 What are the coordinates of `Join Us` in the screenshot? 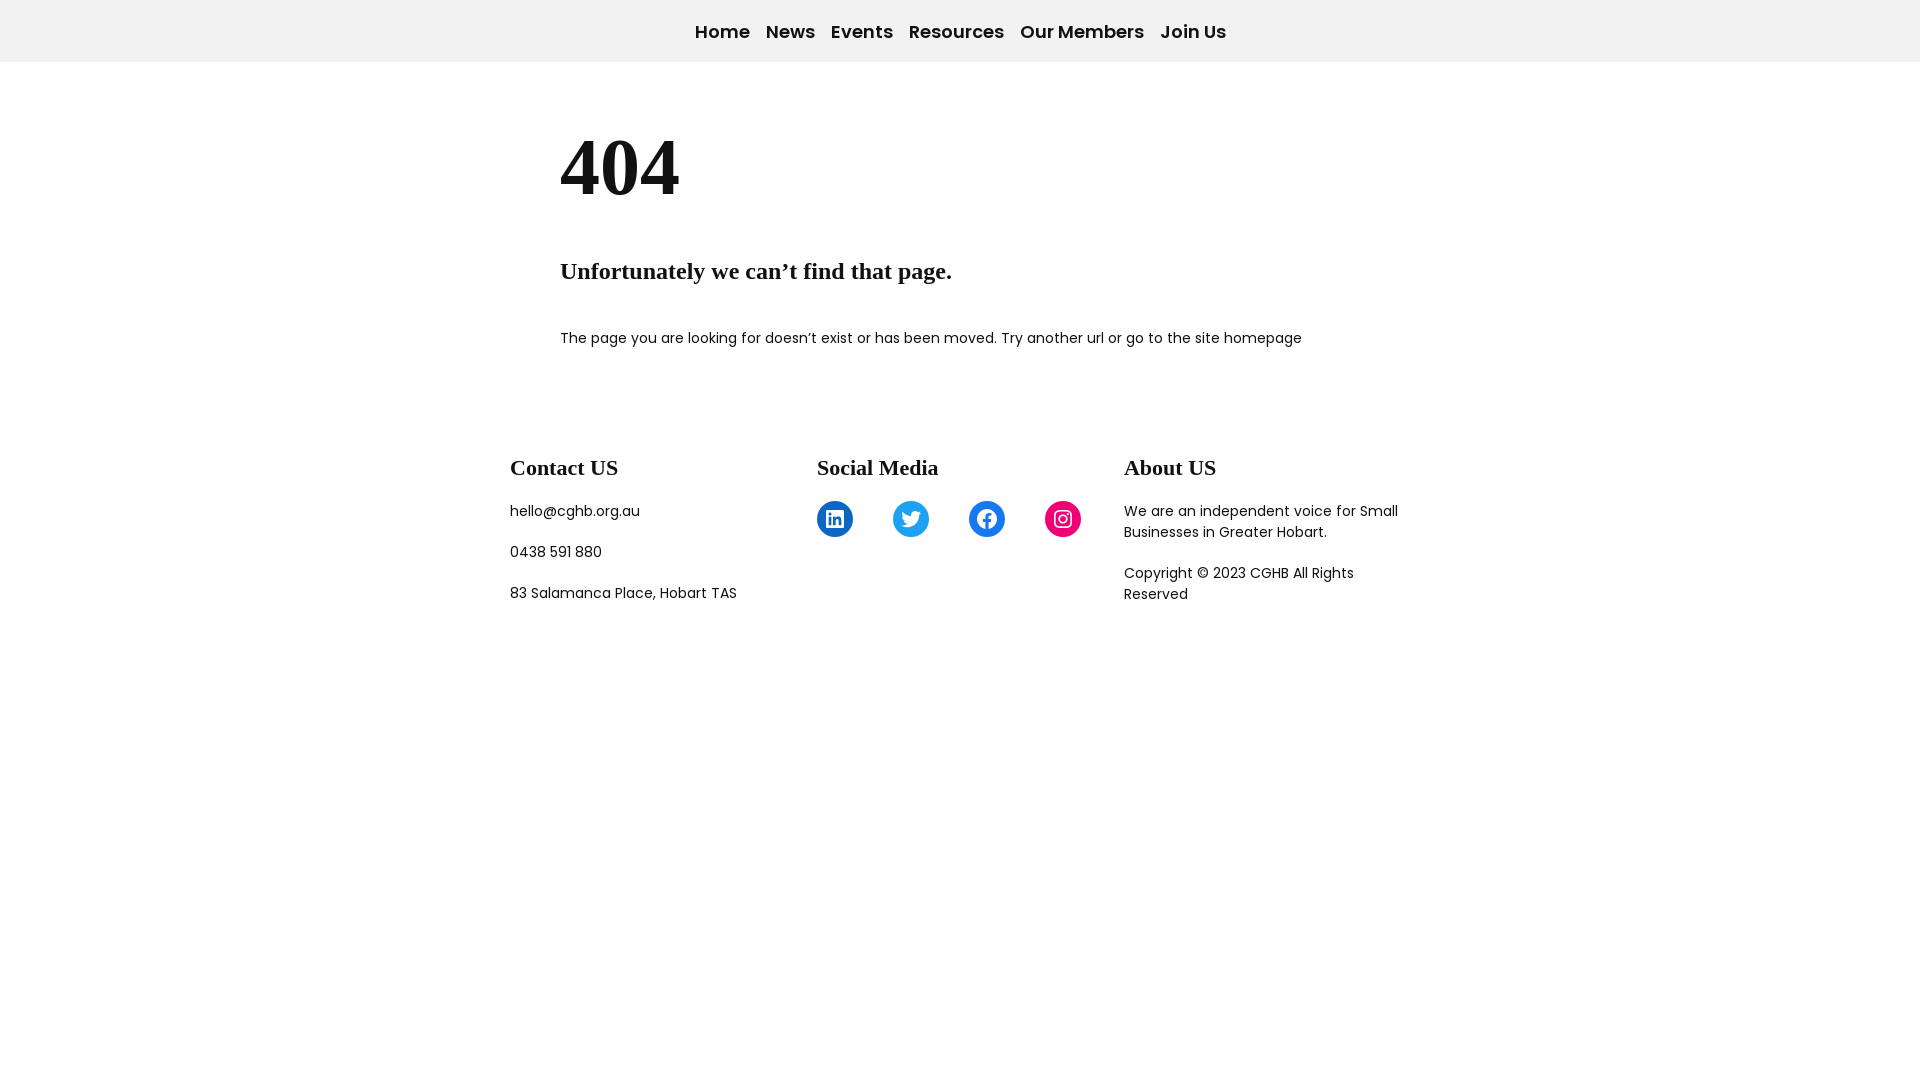 It's located at (1193, 32).